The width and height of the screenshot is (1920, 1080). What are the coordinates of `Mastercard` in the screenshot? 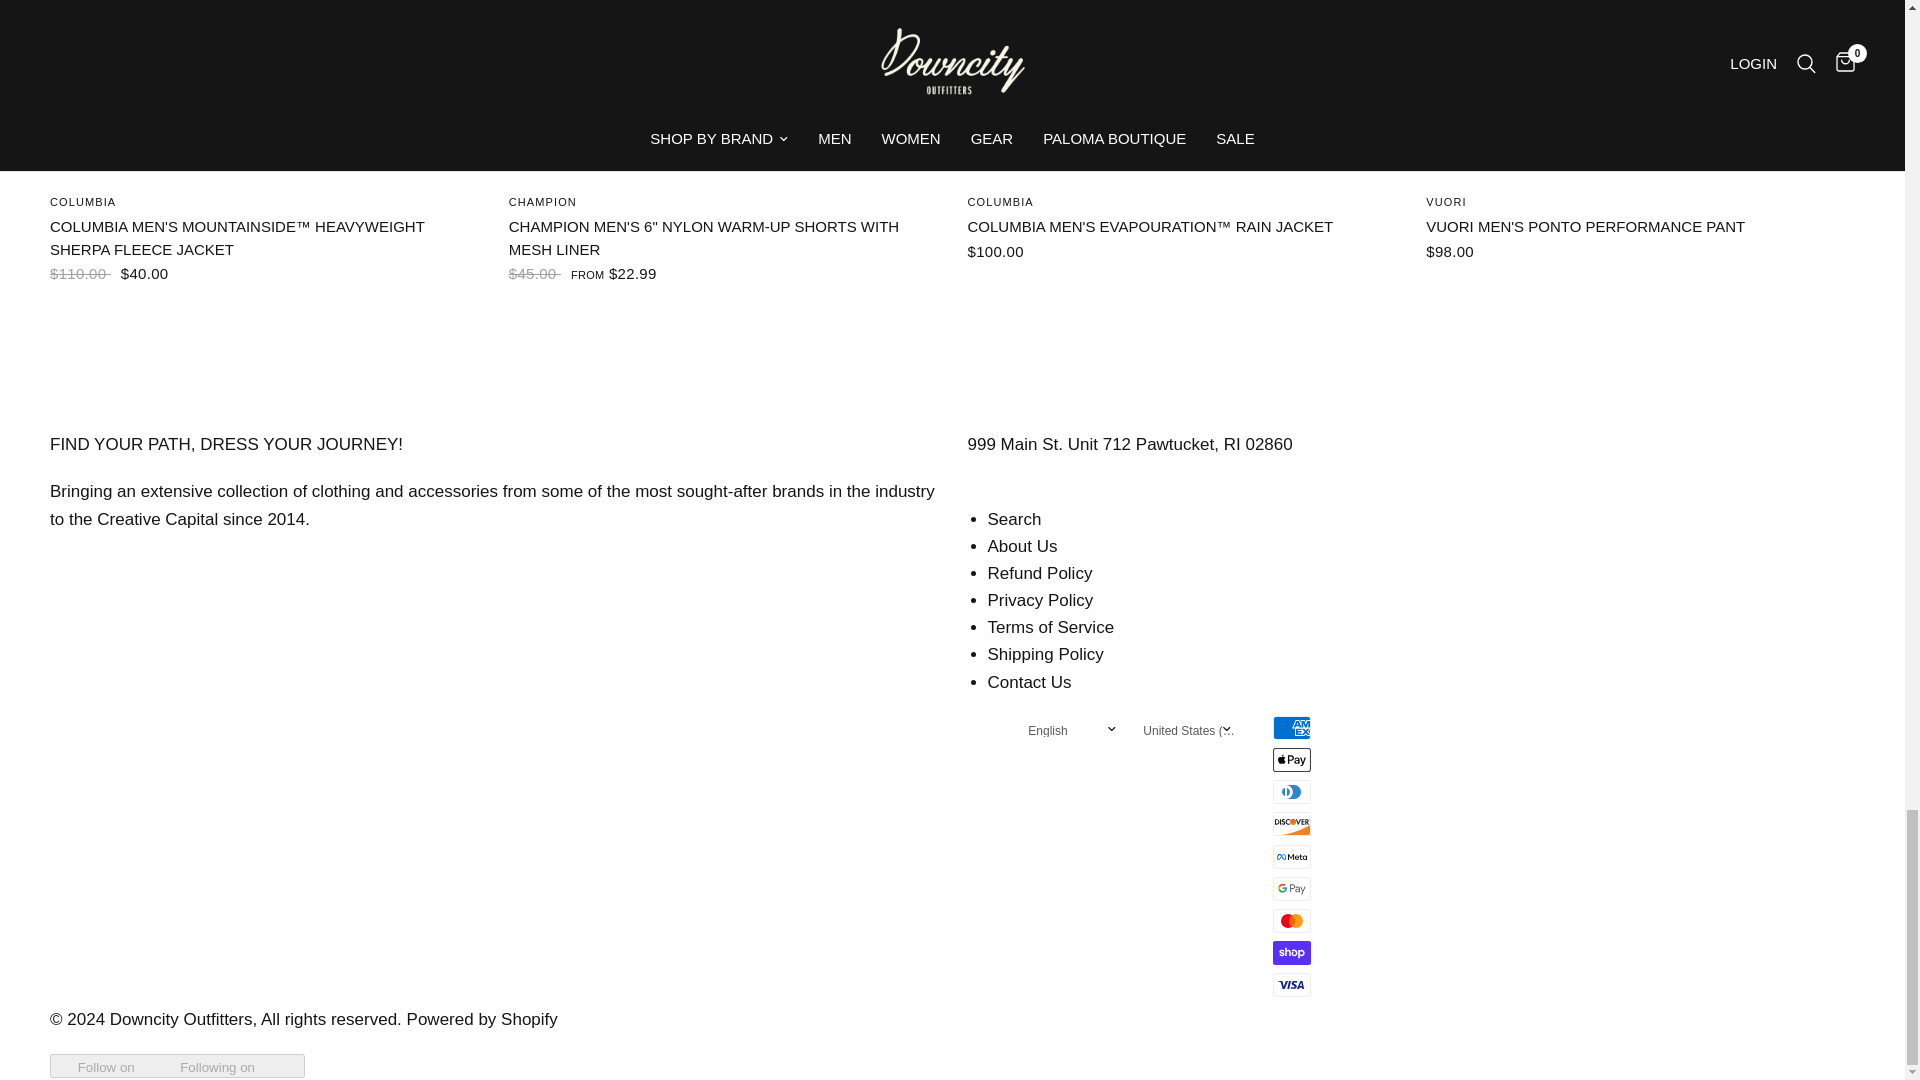 It's located at (1292, 921).